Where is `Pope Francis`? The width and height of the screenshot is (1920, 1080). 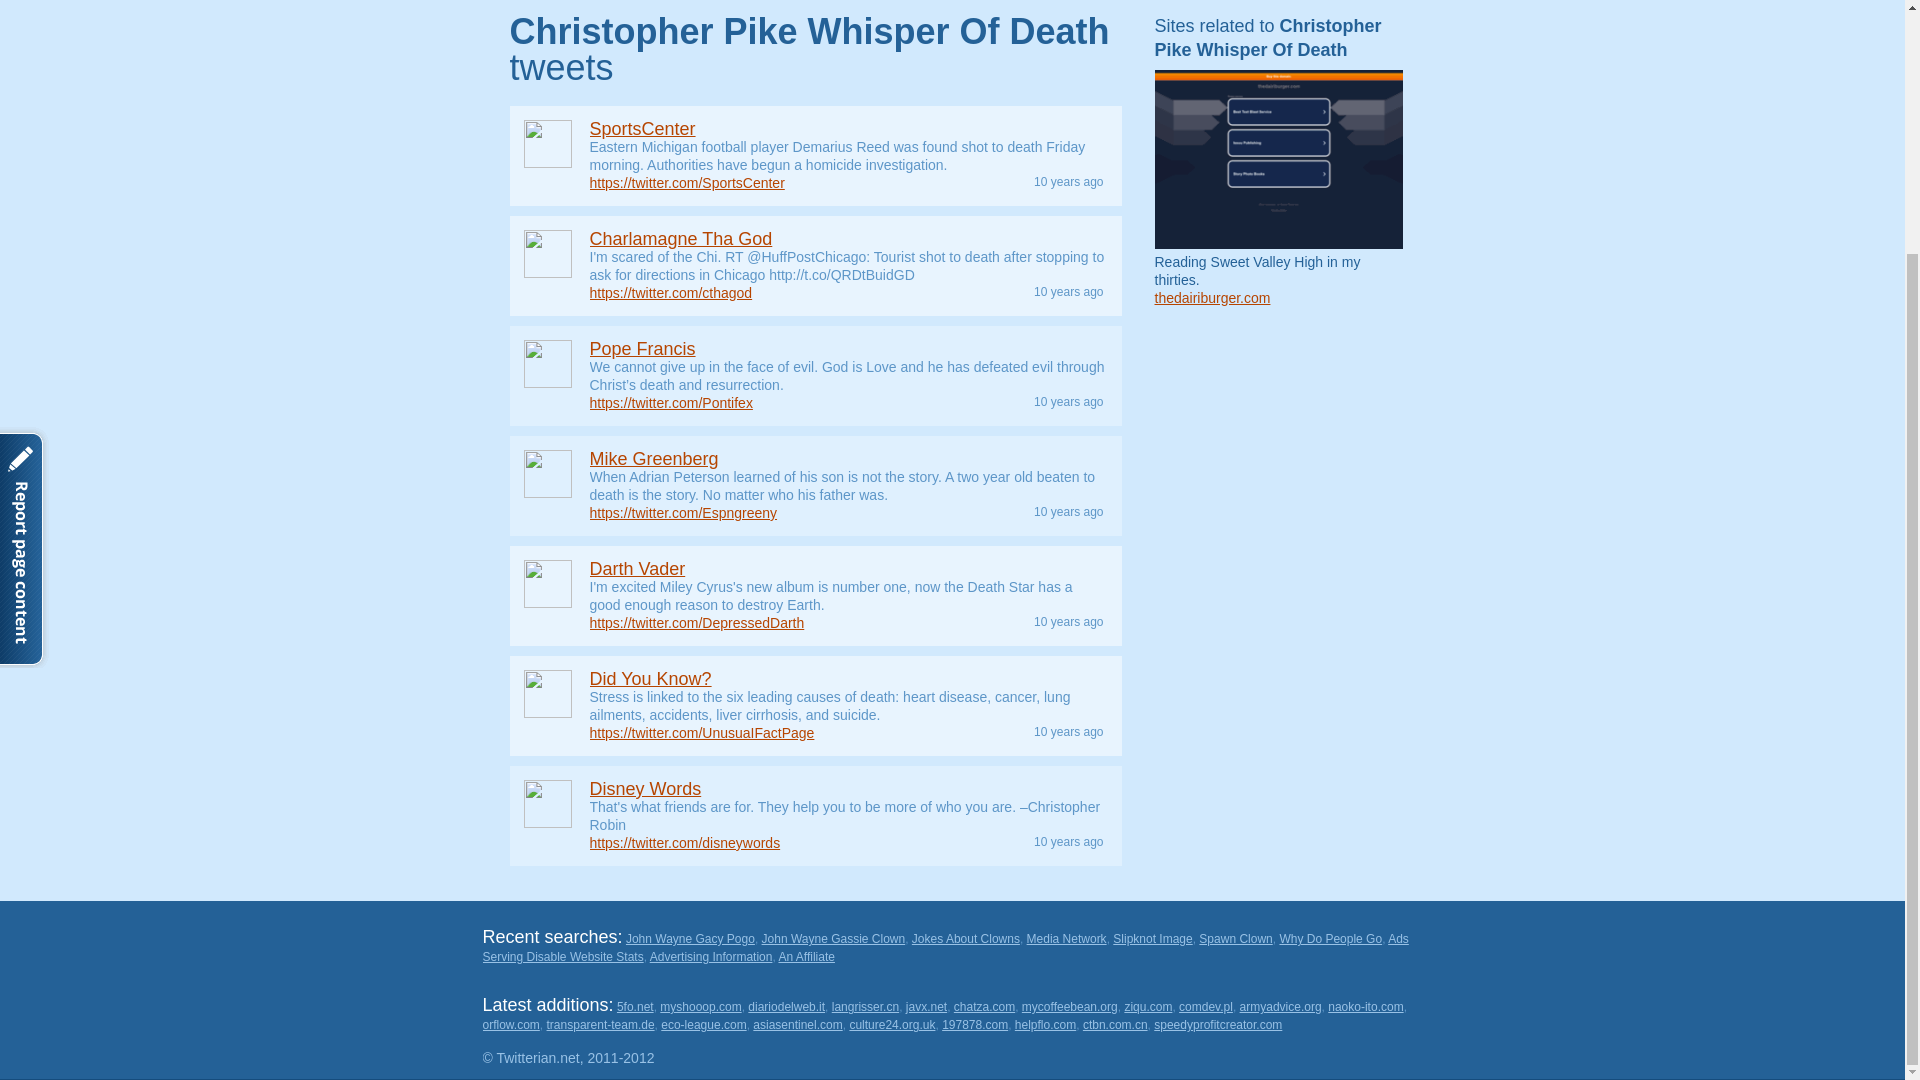 Pope Francis is located at coordinates (642, 348).